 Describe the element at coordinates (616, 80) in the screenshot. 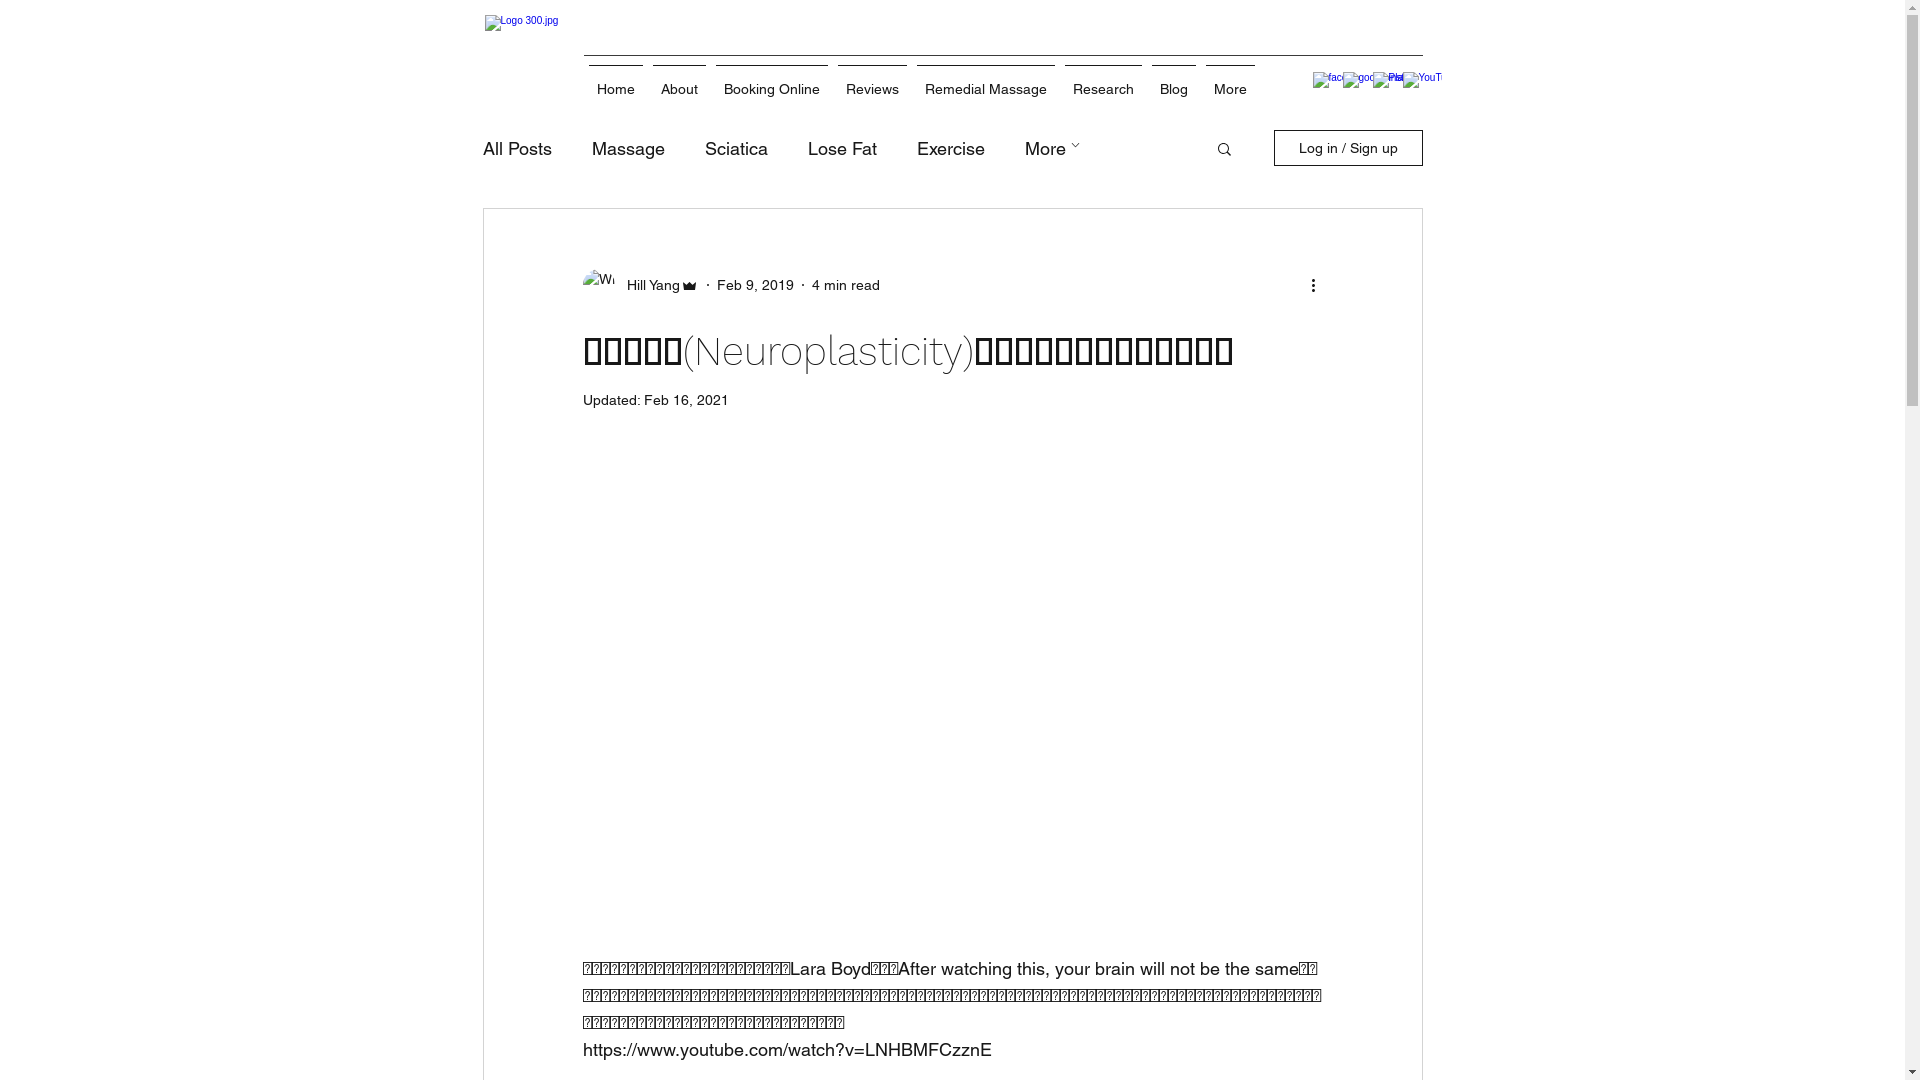

I see `Home` at that location.